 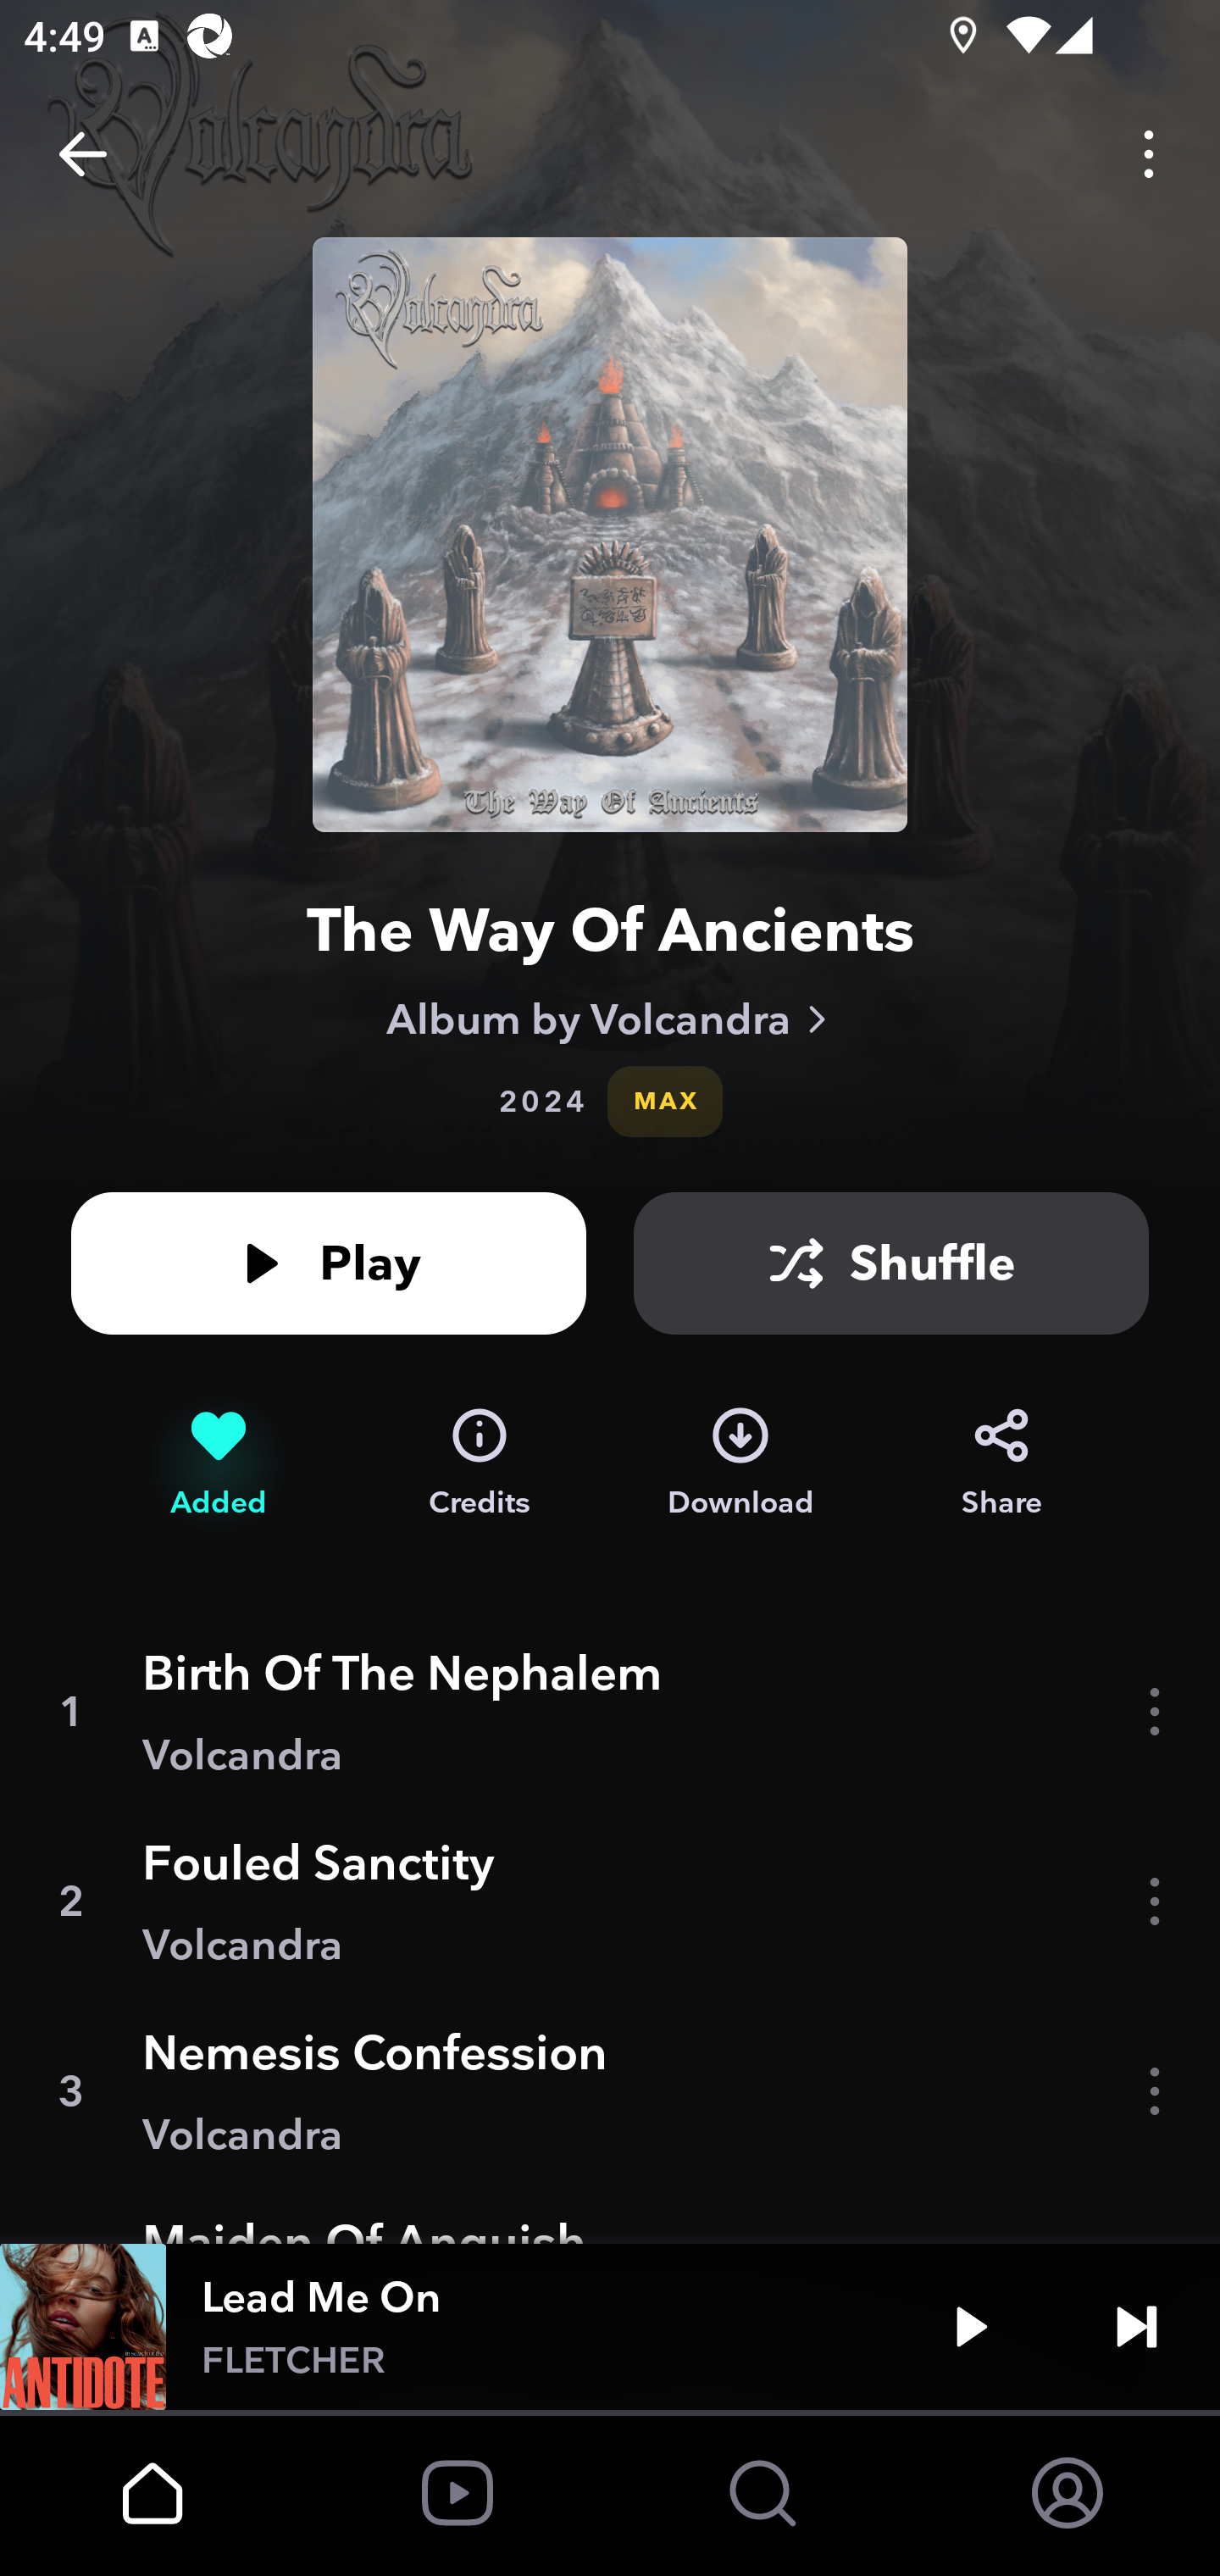 I want to click on Play, so click(x=329, y=1263).